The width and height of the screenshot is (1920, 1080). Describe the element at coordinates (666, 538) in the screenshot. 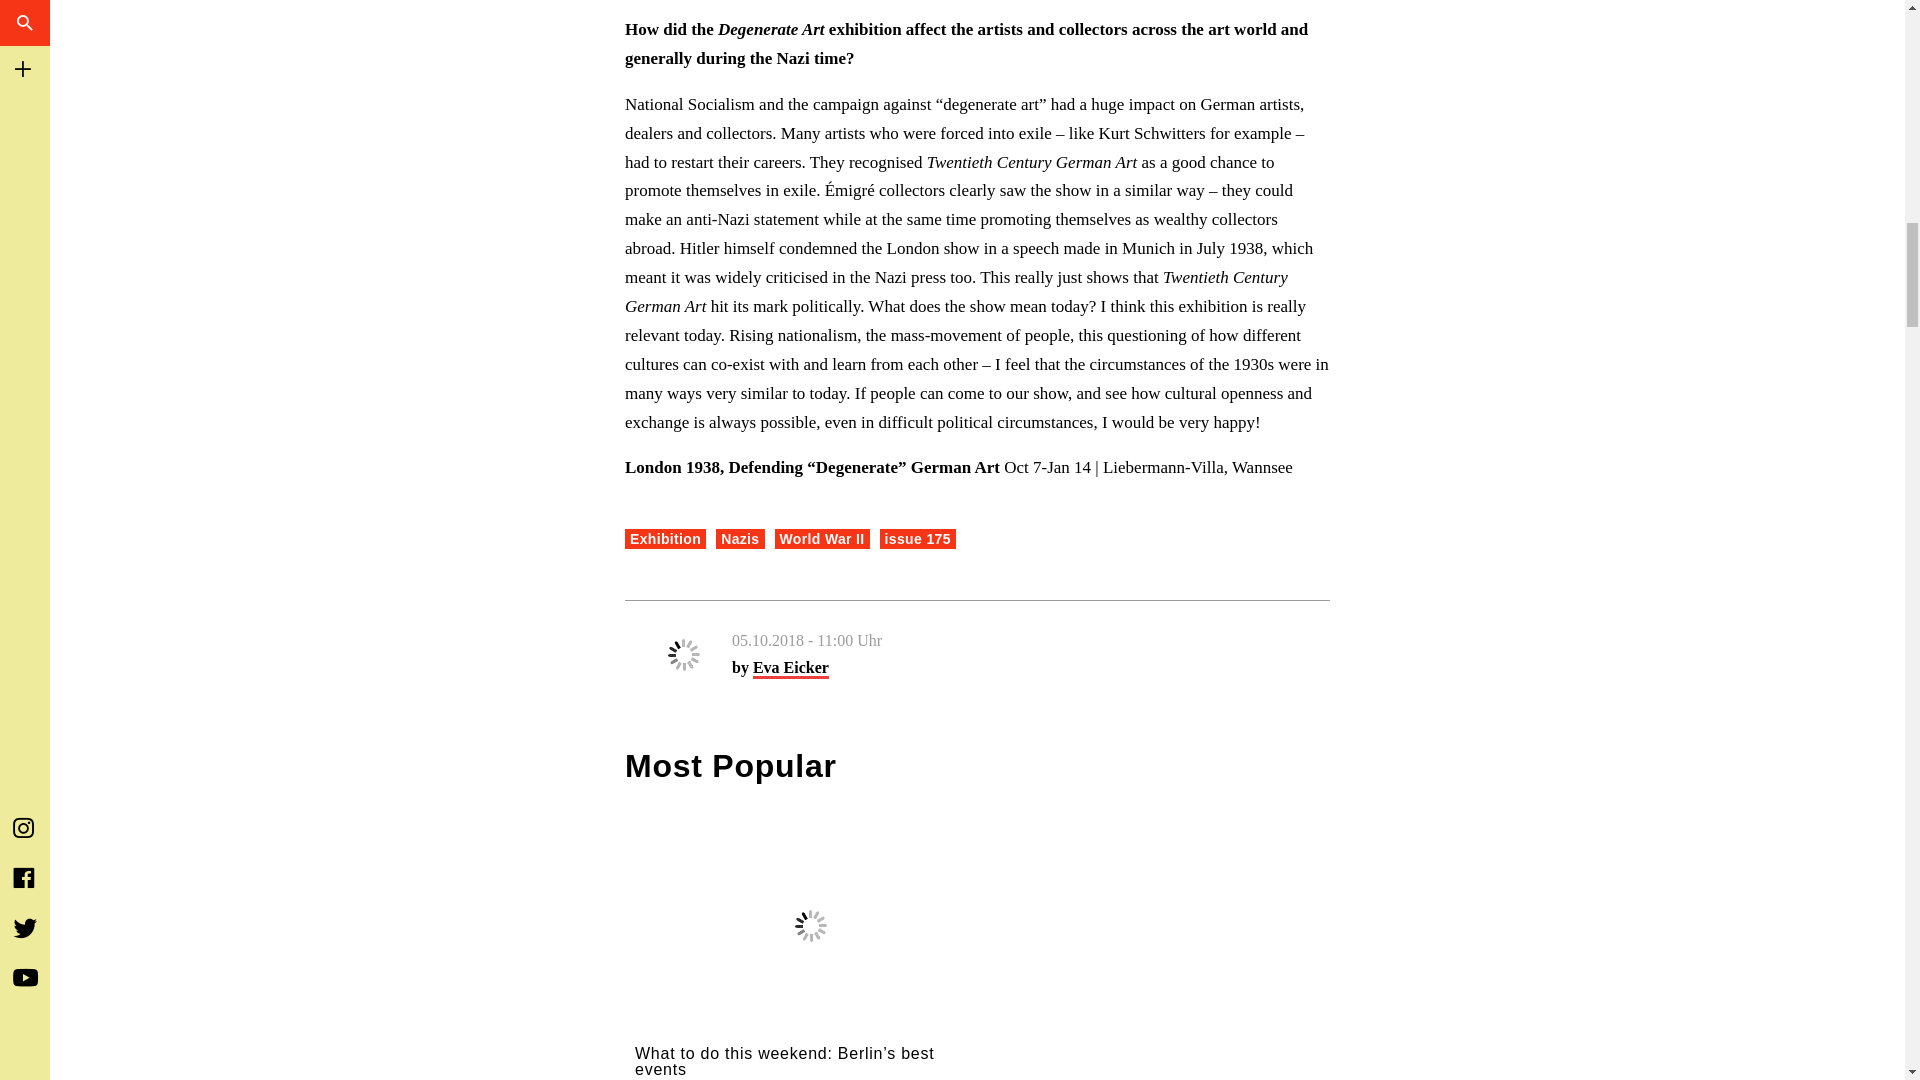

I see `Exhibition` at that location.